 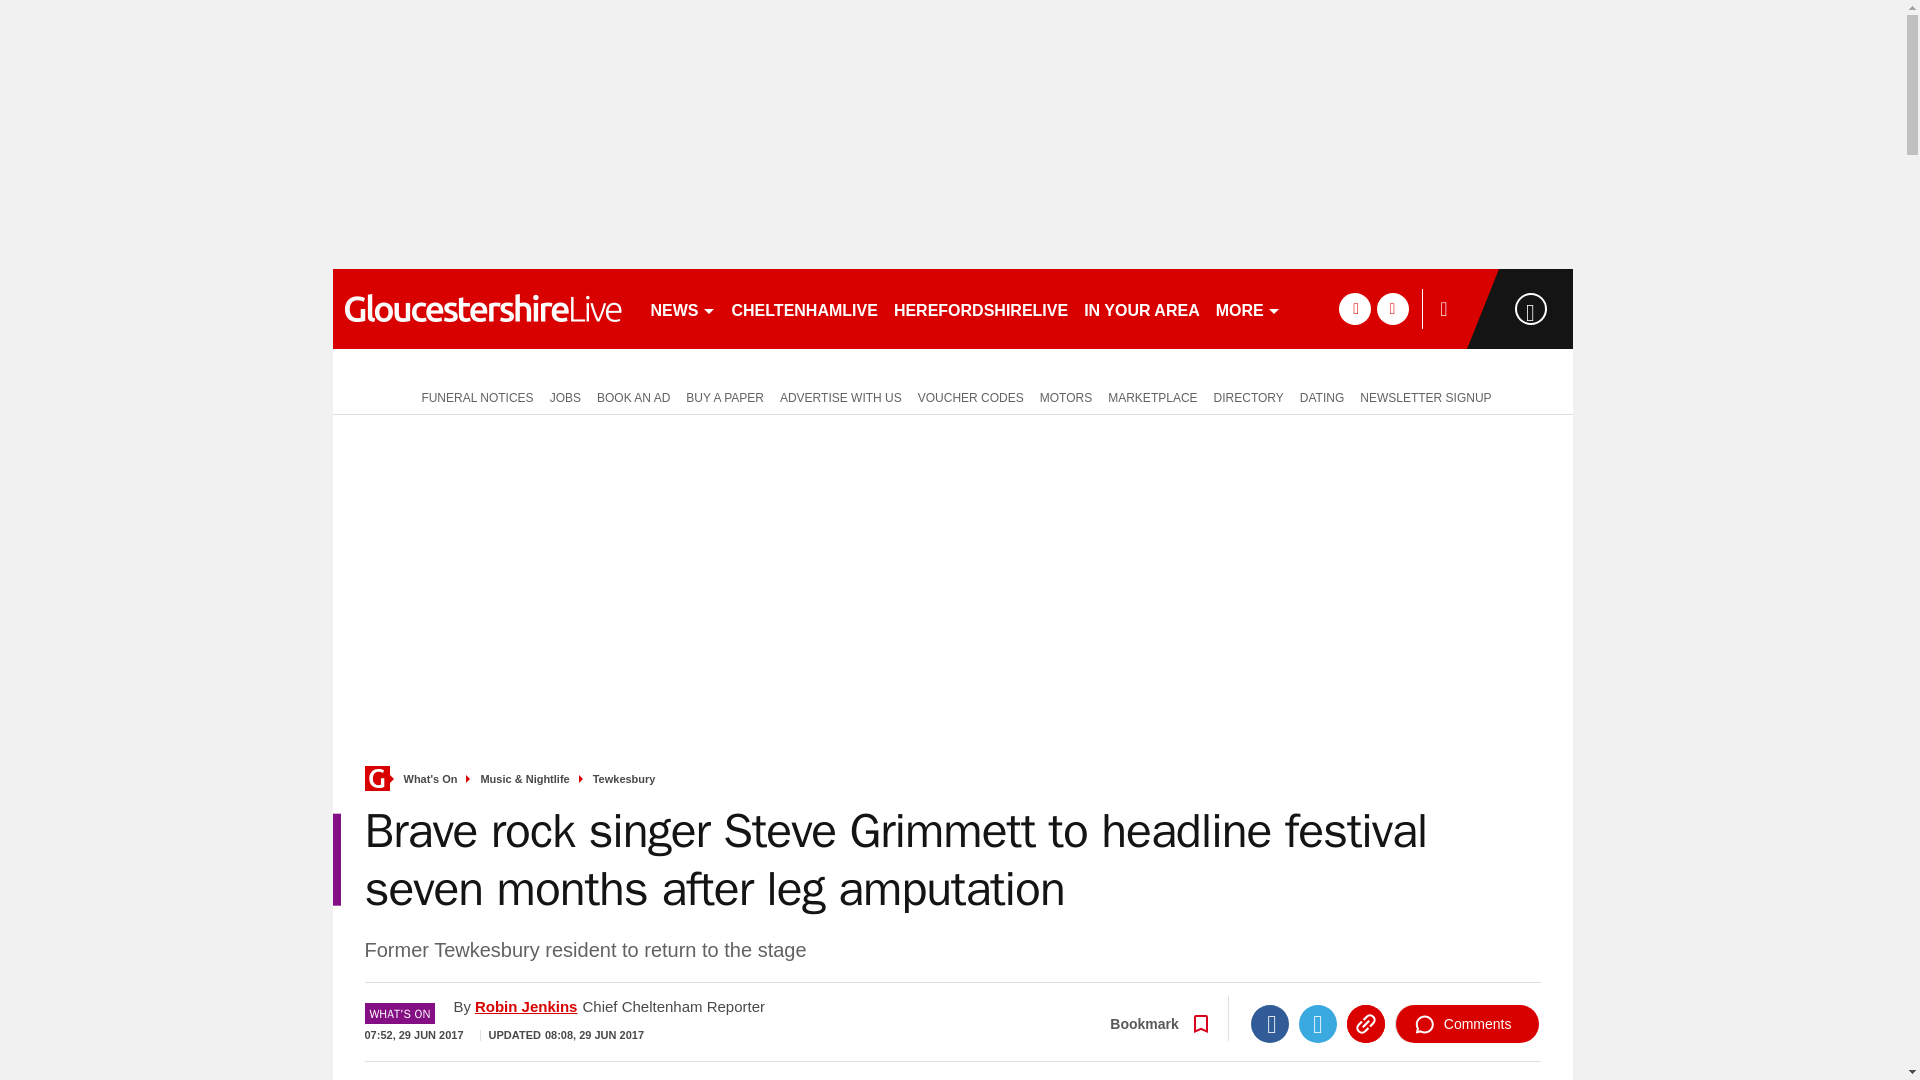 I want to click on IN YOUR AREA, so click(x=1141, y=308).